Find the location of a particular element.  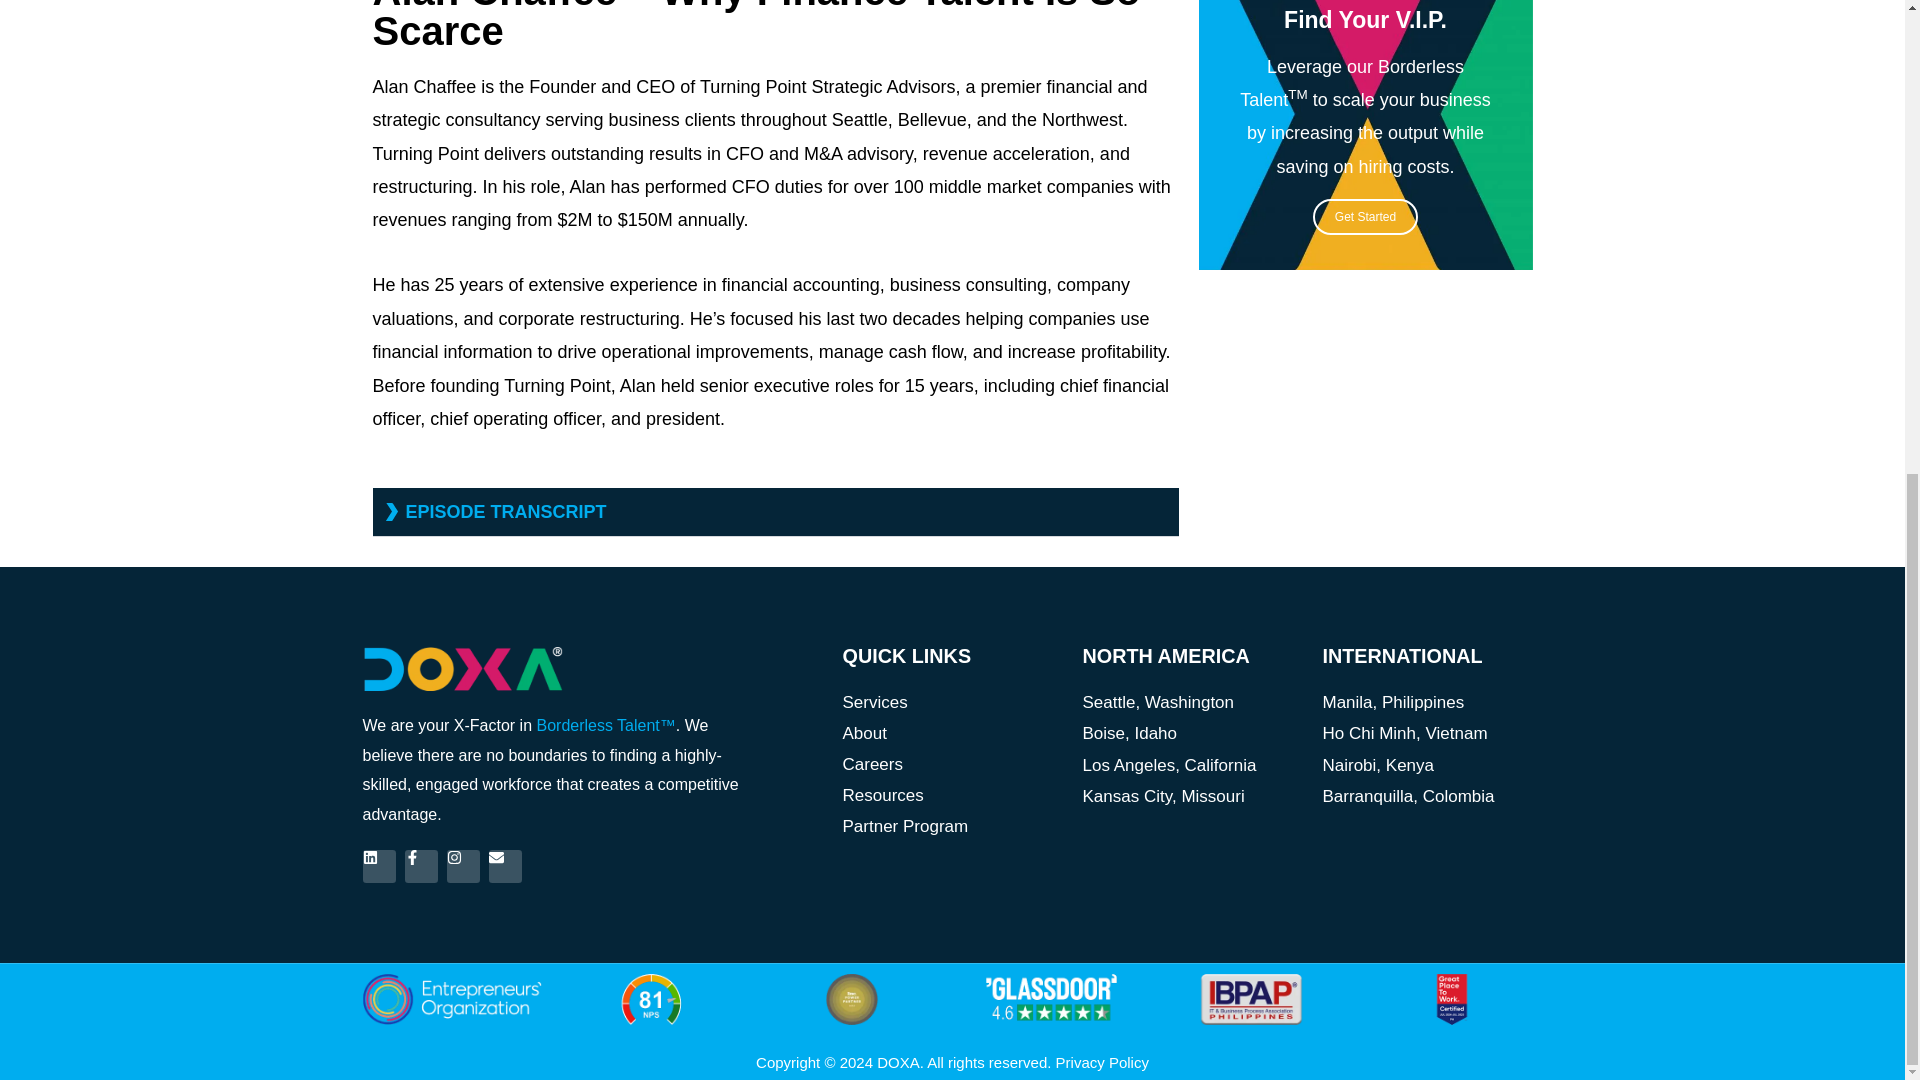

About is located at coordinates (952, 734).